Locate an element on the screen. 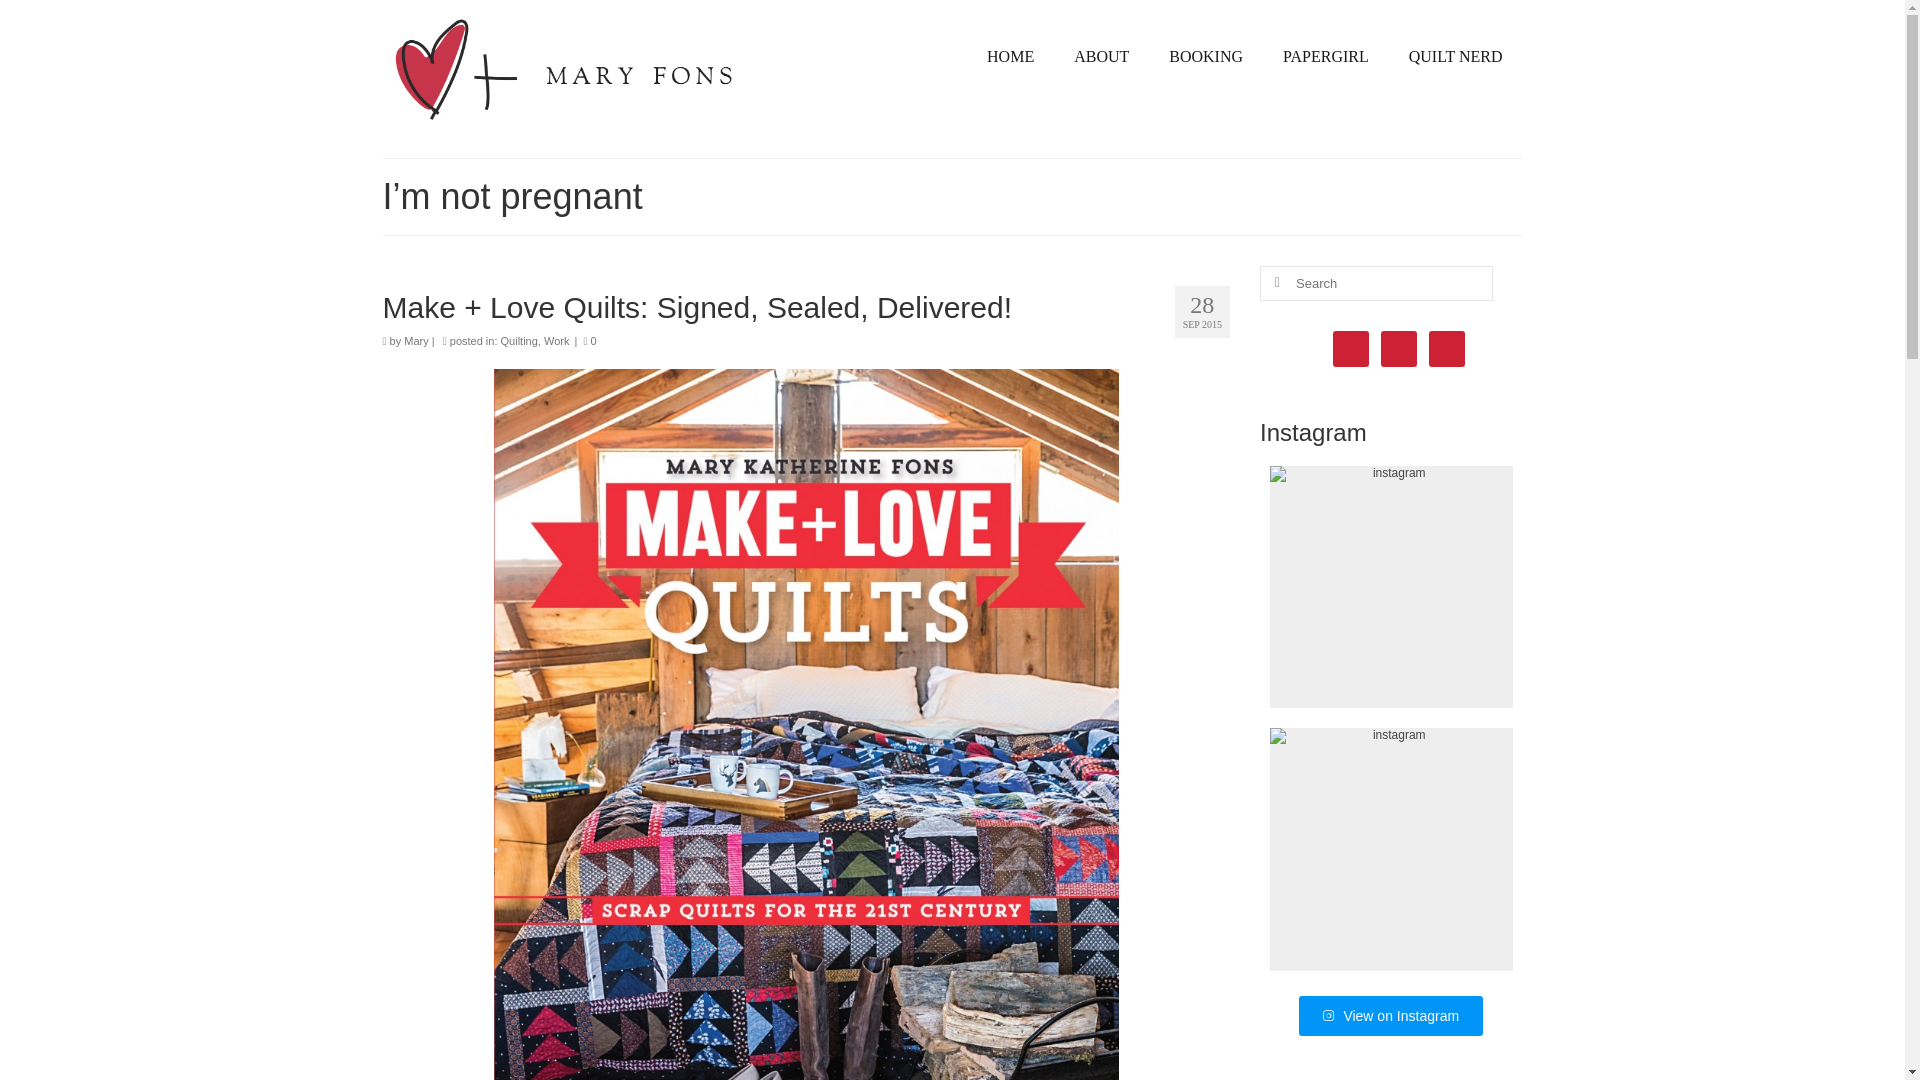  QUILT NERD is located at coordinates (1455, 56).